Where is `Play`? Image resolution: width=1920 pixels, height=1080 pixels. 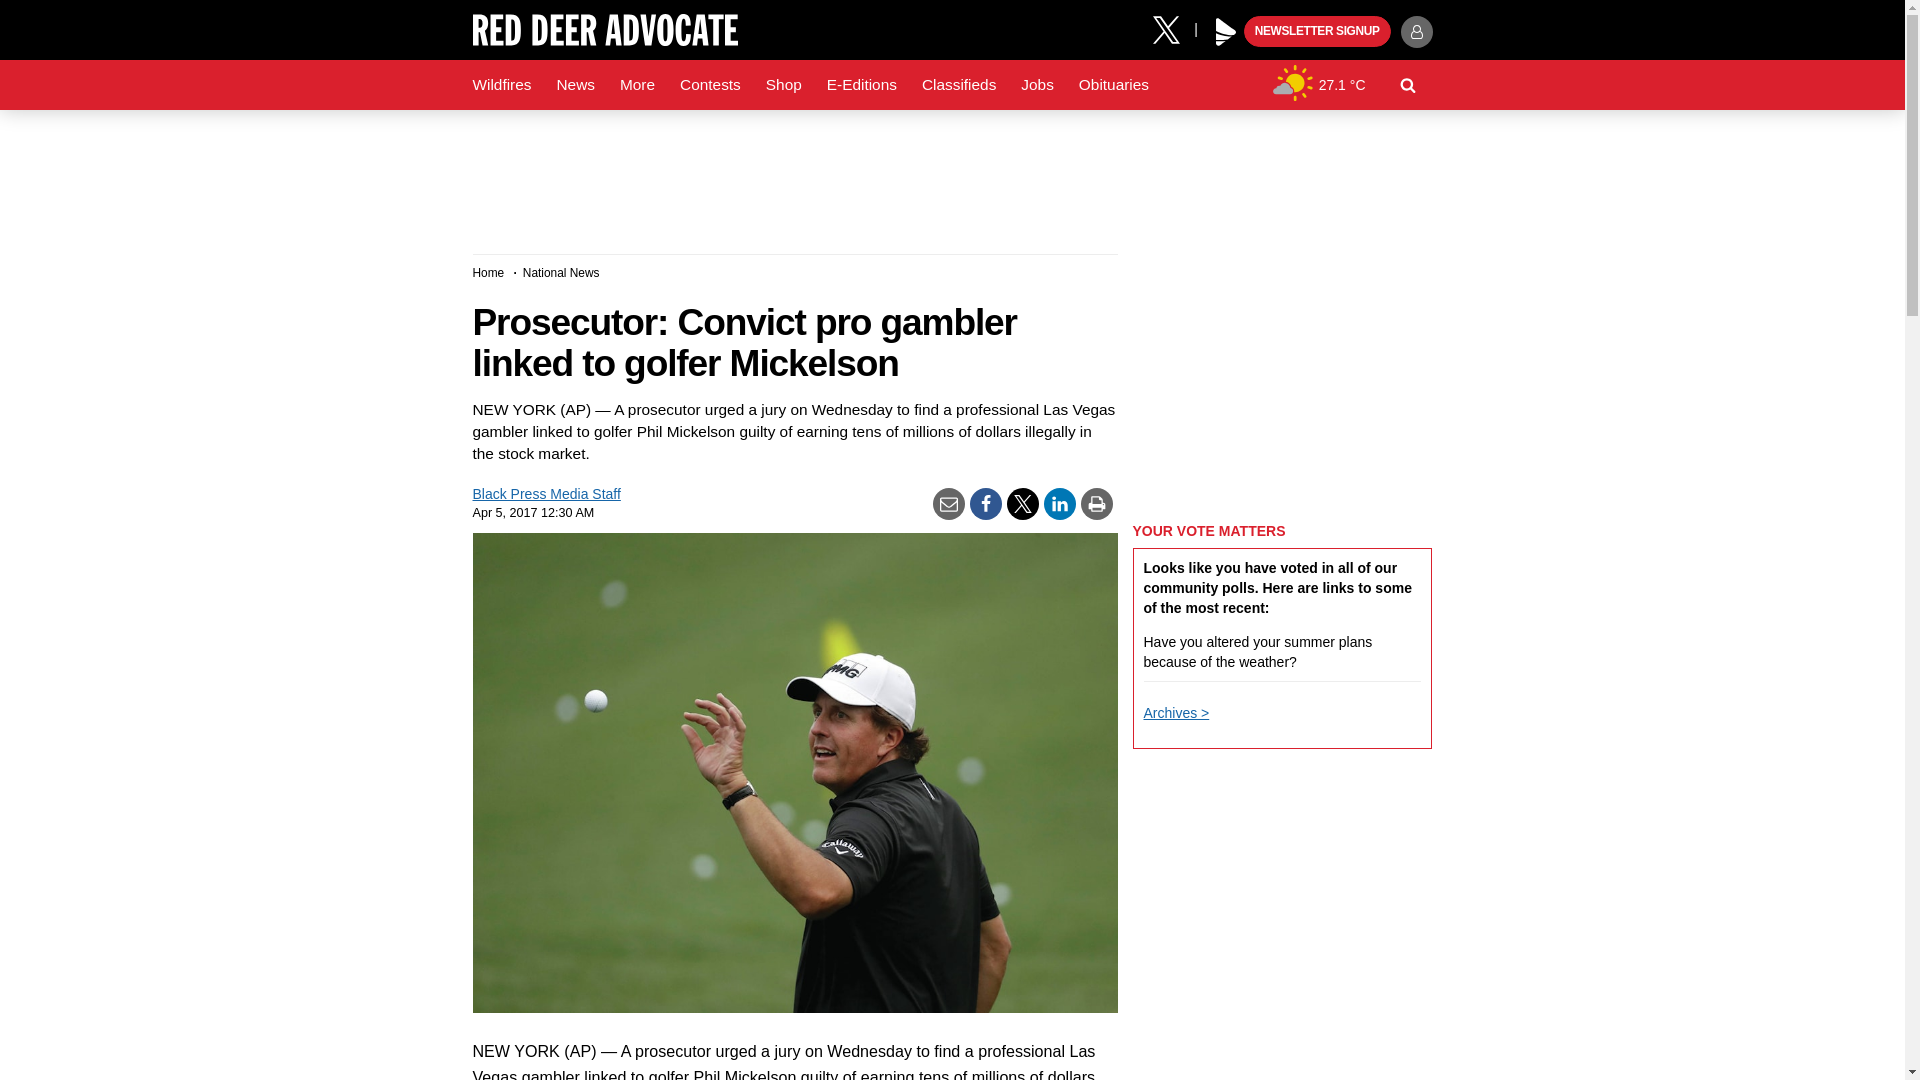
Play is located at coordinates (1226, 32).